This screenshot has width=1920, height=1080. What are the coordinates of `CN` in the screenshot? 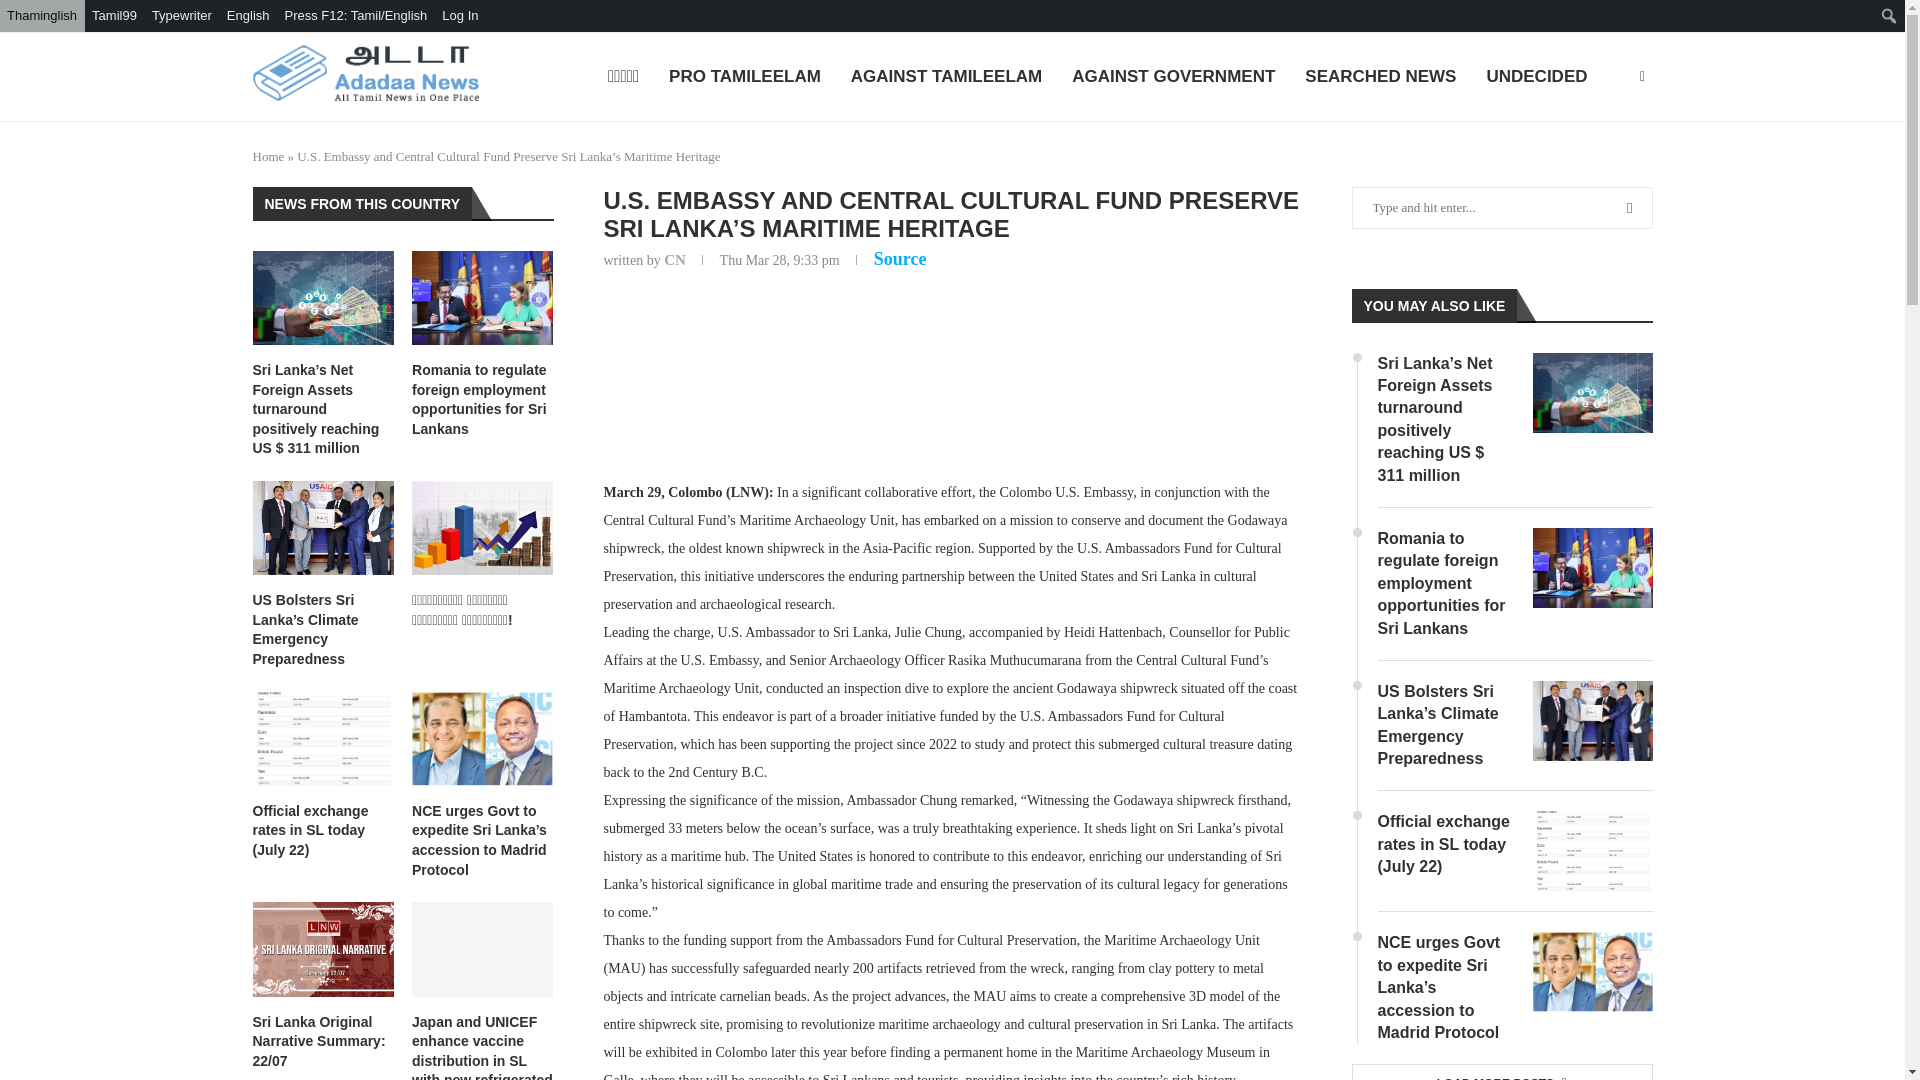 It's located at (674, 259).